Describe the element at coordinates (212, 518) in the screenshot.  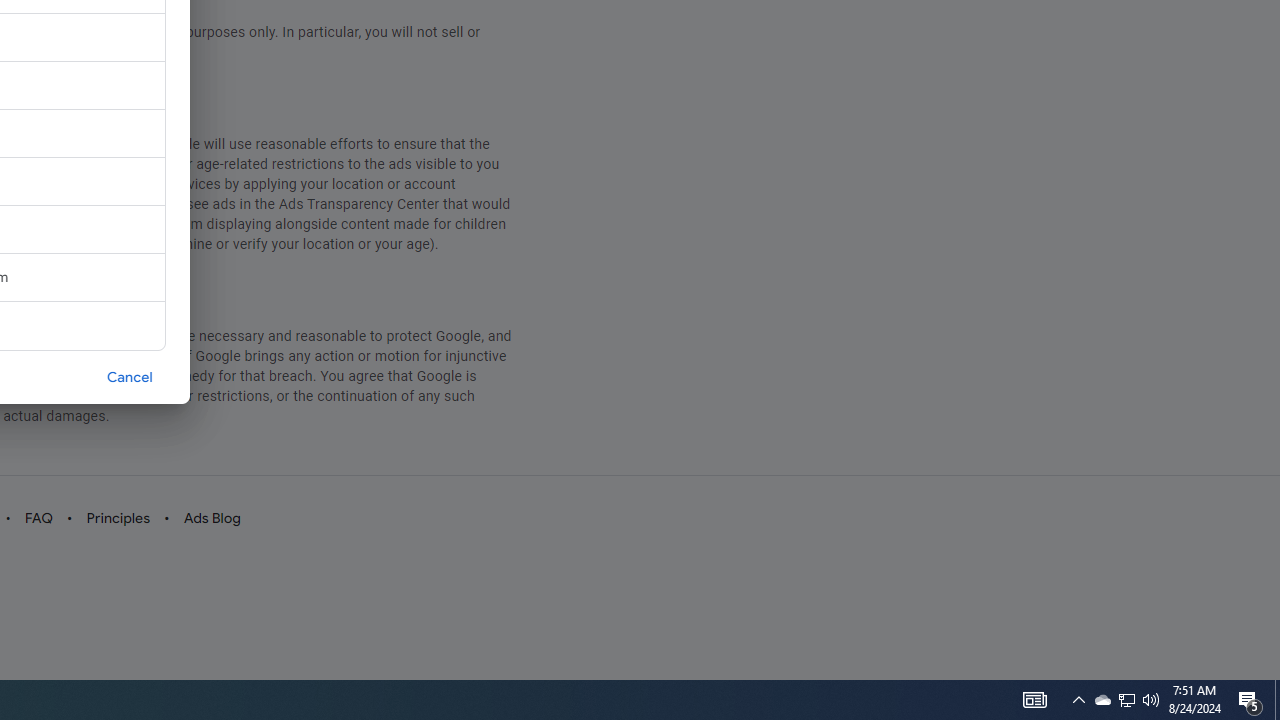
I see `Ads Blog` at that location.